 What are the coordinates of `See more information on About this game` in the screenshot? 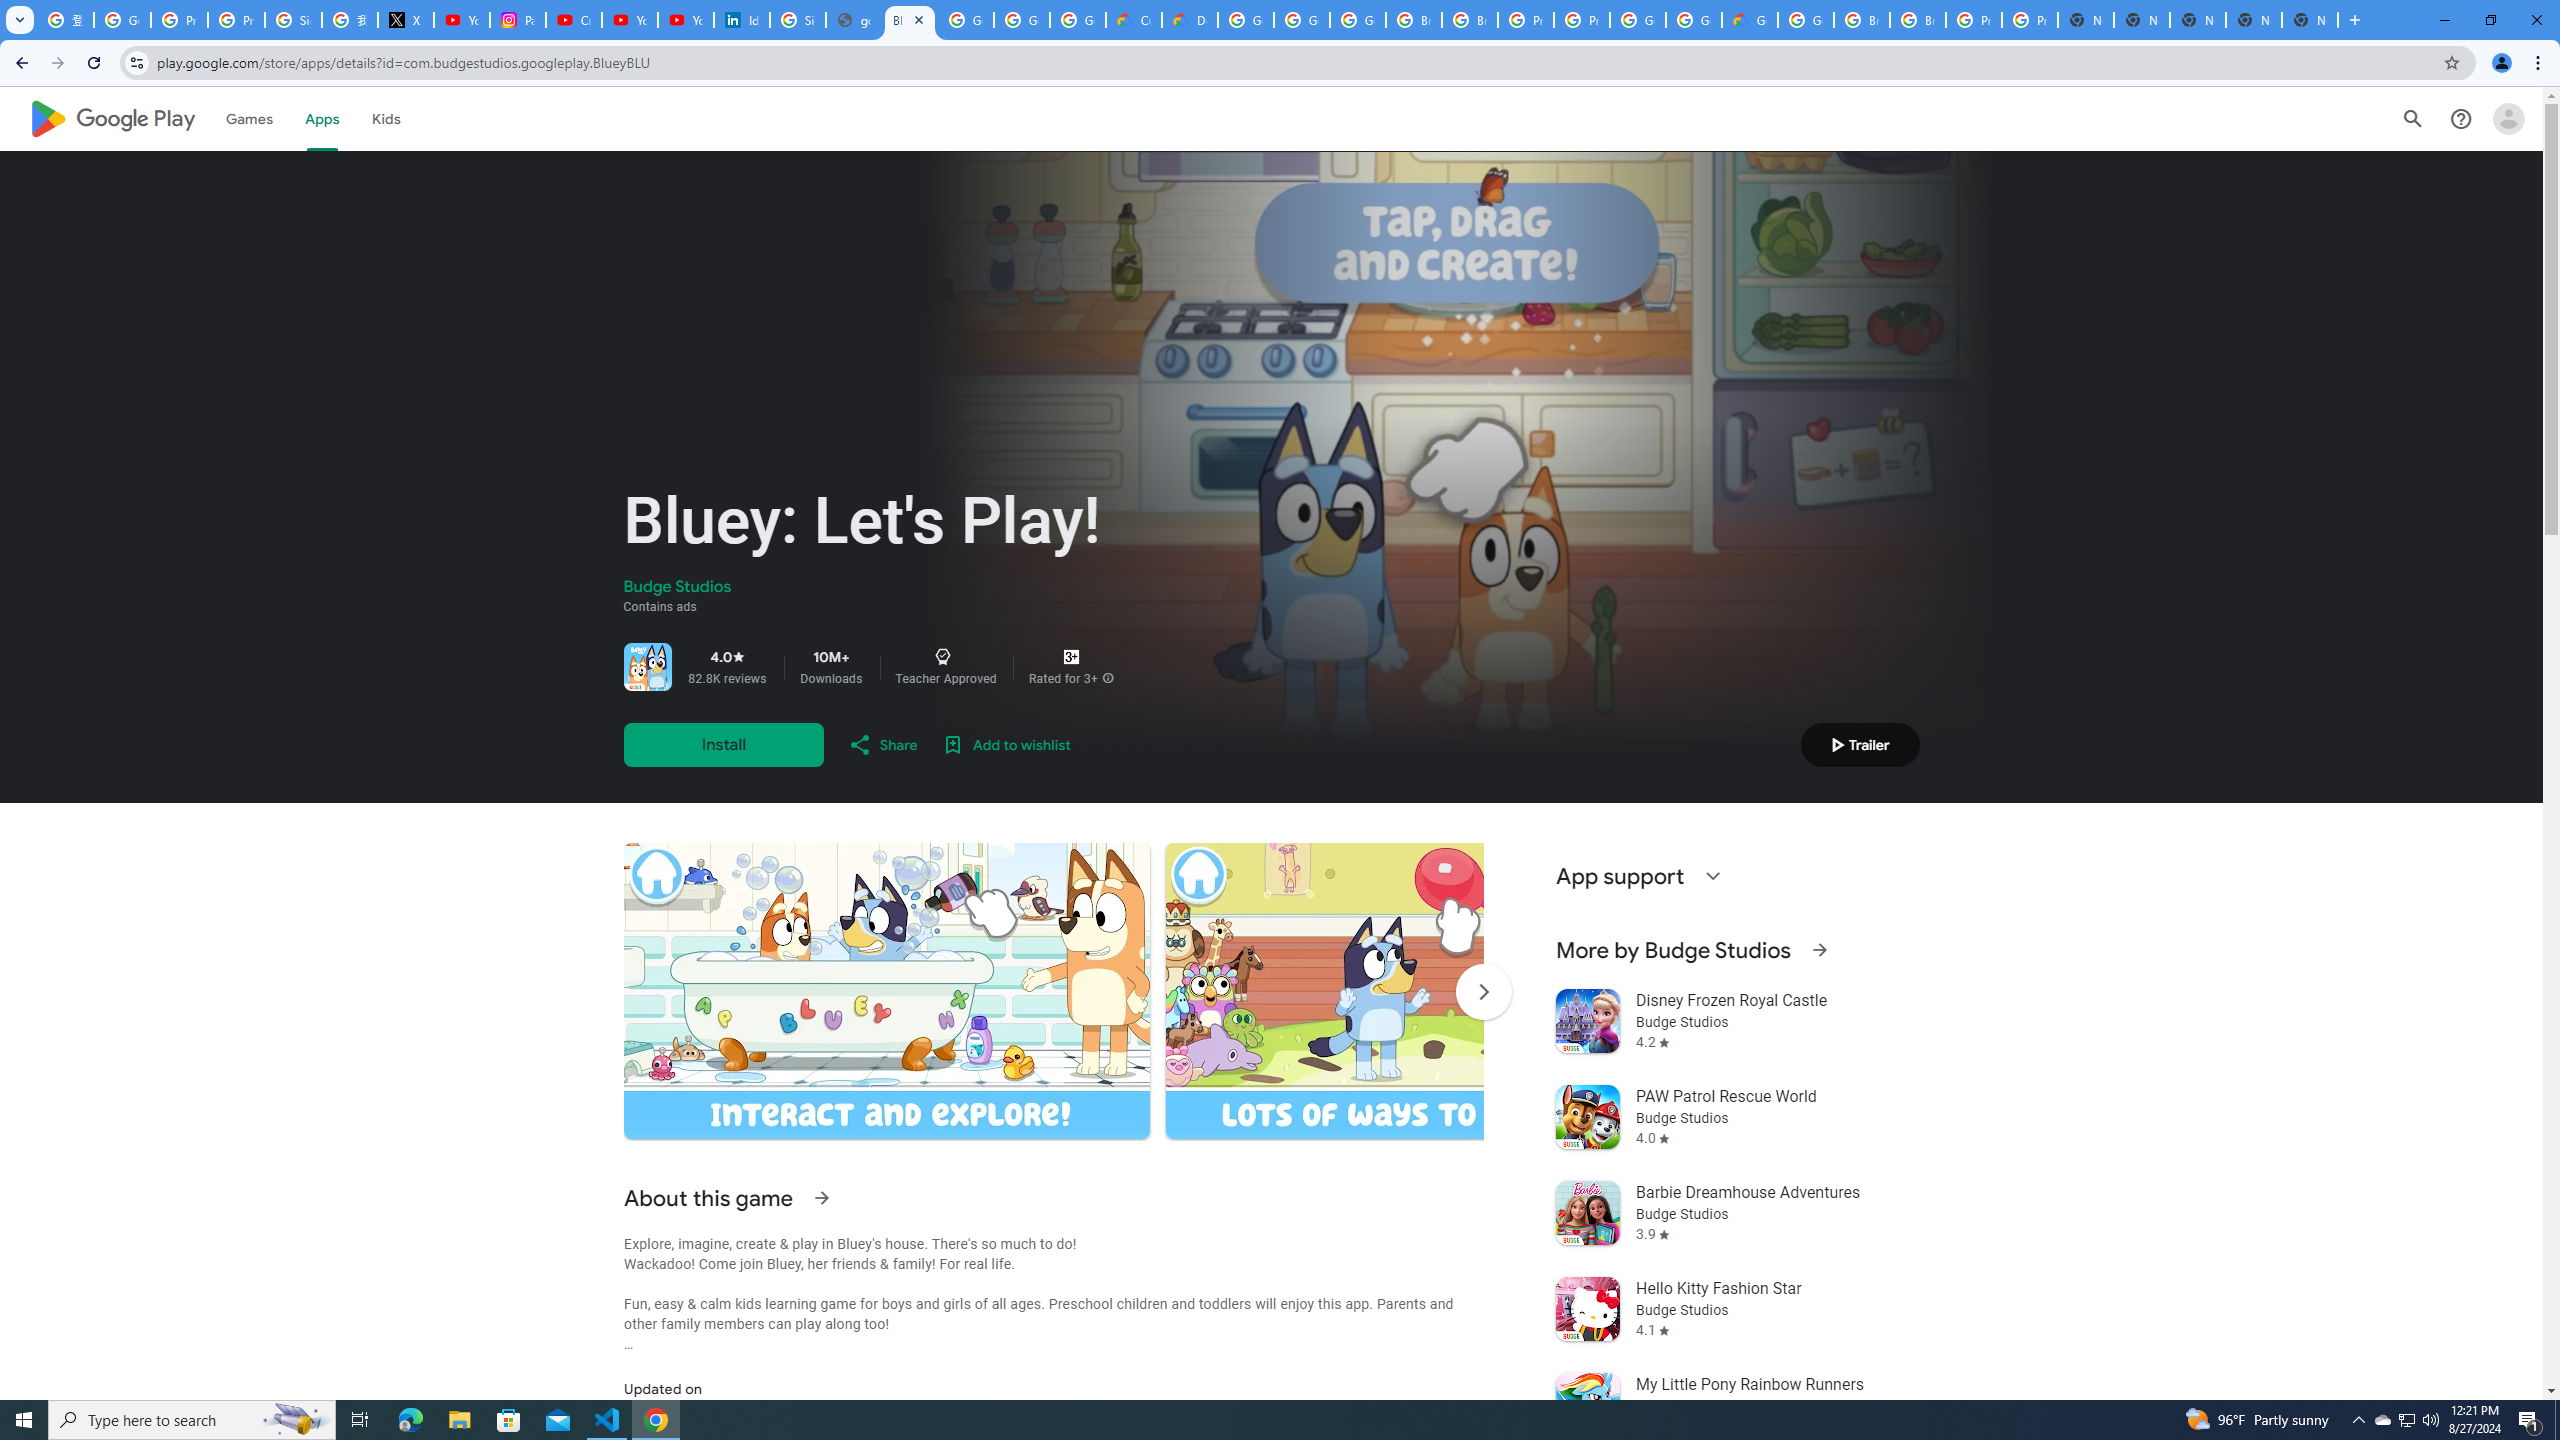 It's located at (820, 1198).